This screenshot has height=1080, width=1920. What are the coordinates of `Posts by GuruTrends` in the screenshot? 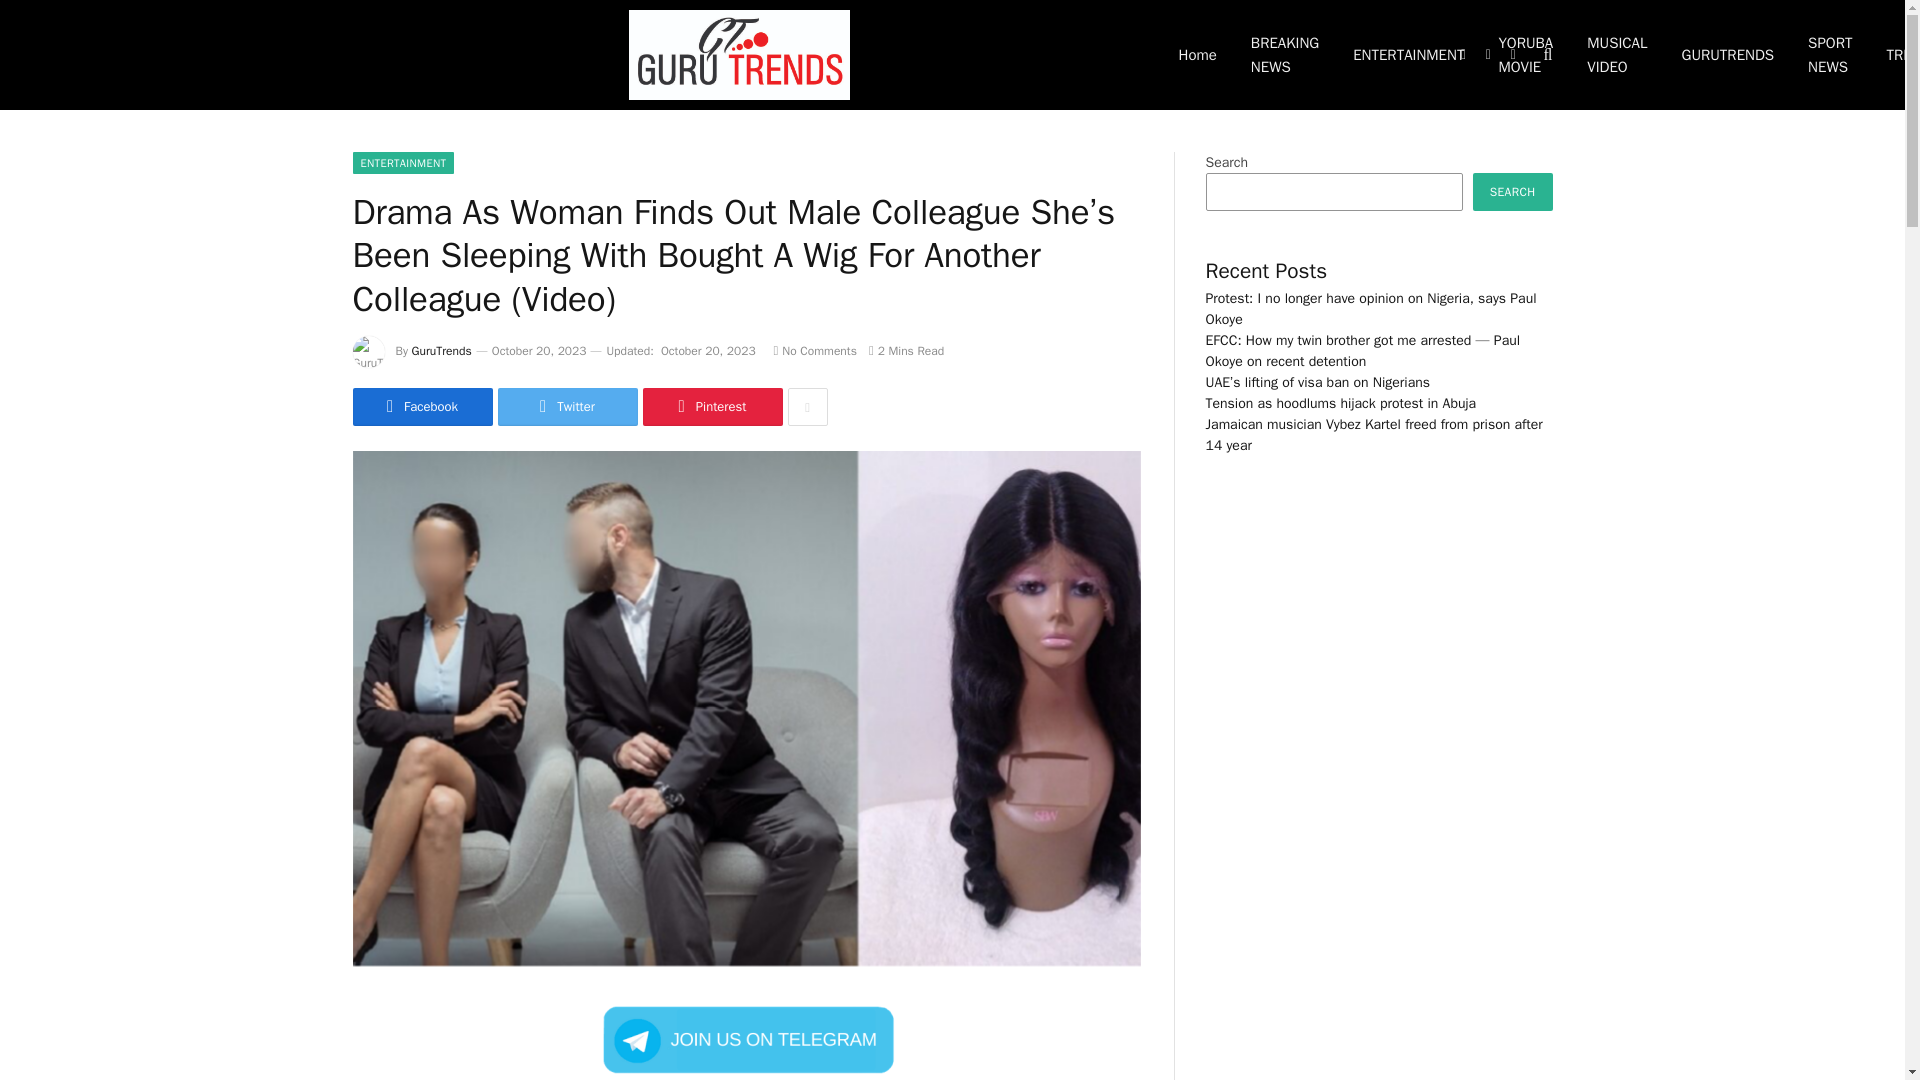 It's located at (442, 350).